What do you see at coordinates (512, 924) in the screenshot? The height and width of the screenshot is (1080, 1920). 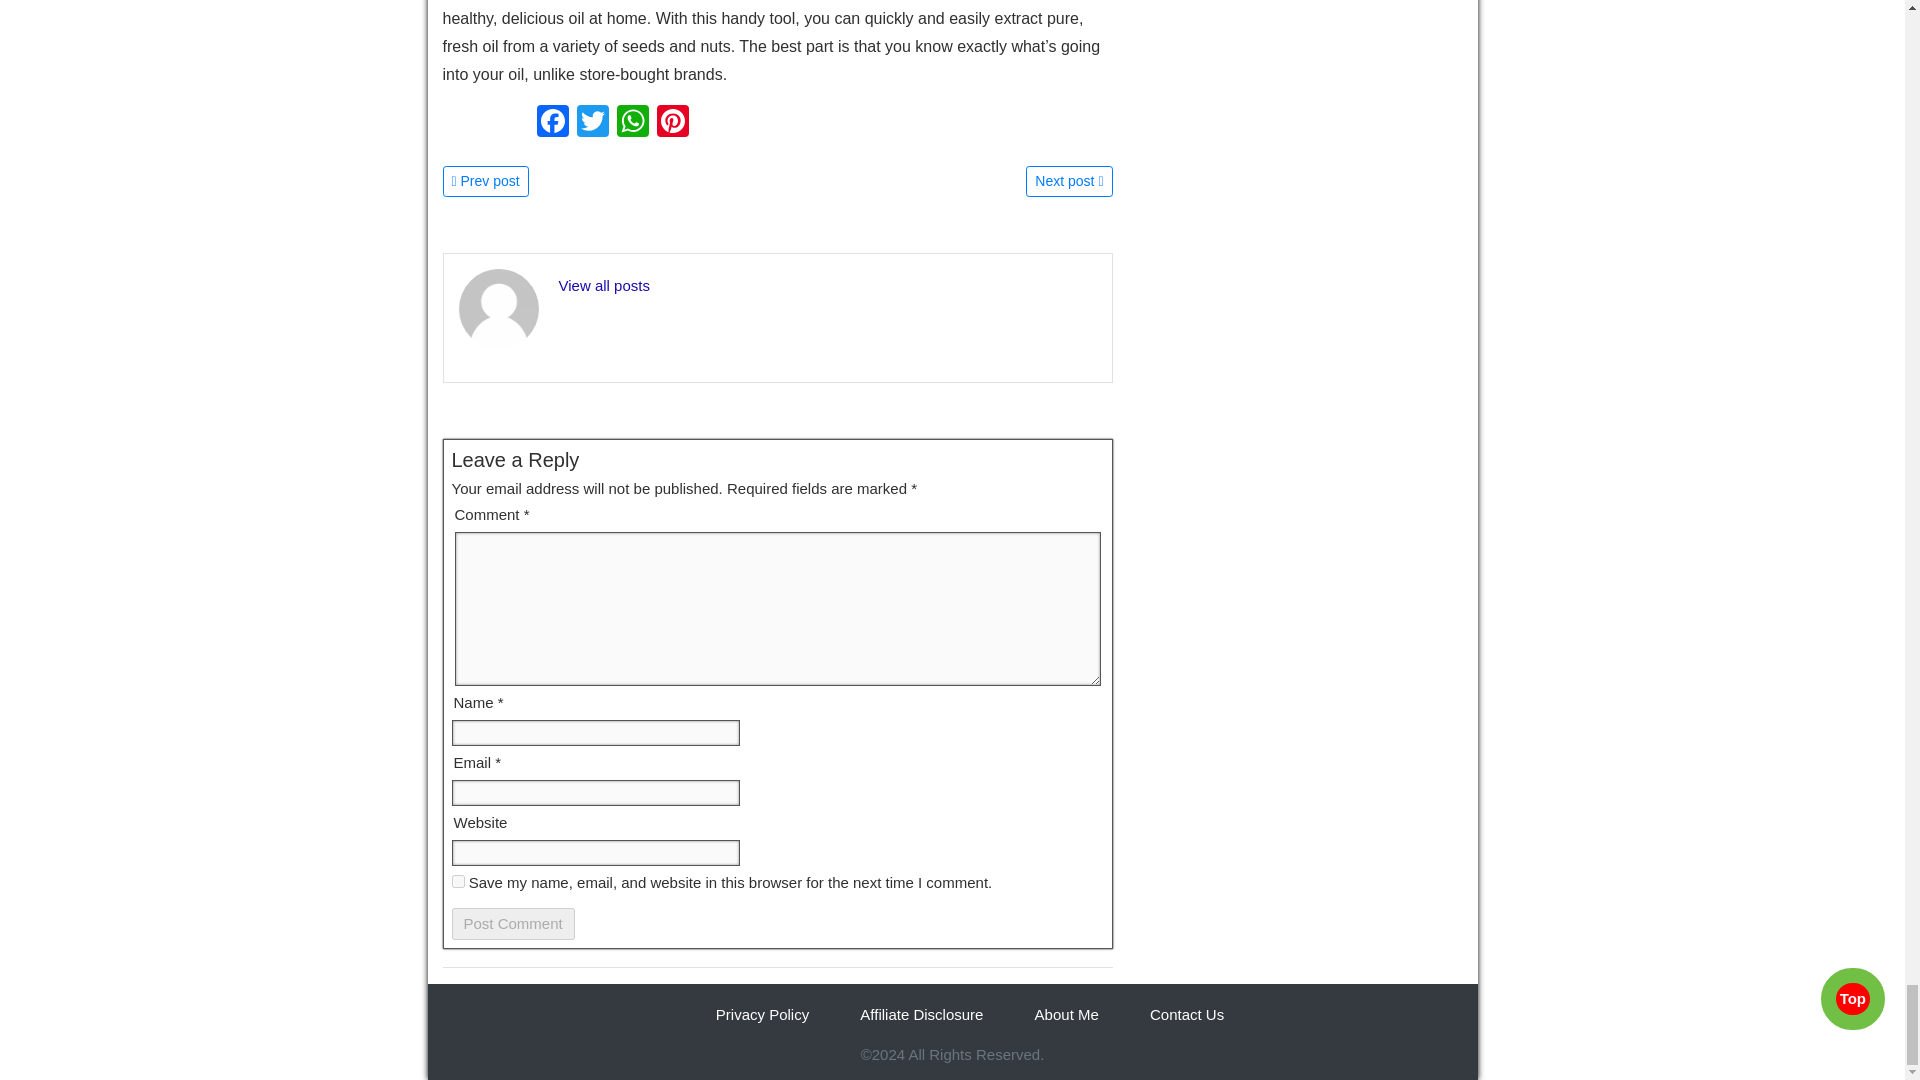 I see `Post Comment` at bounding box center [512, 924].